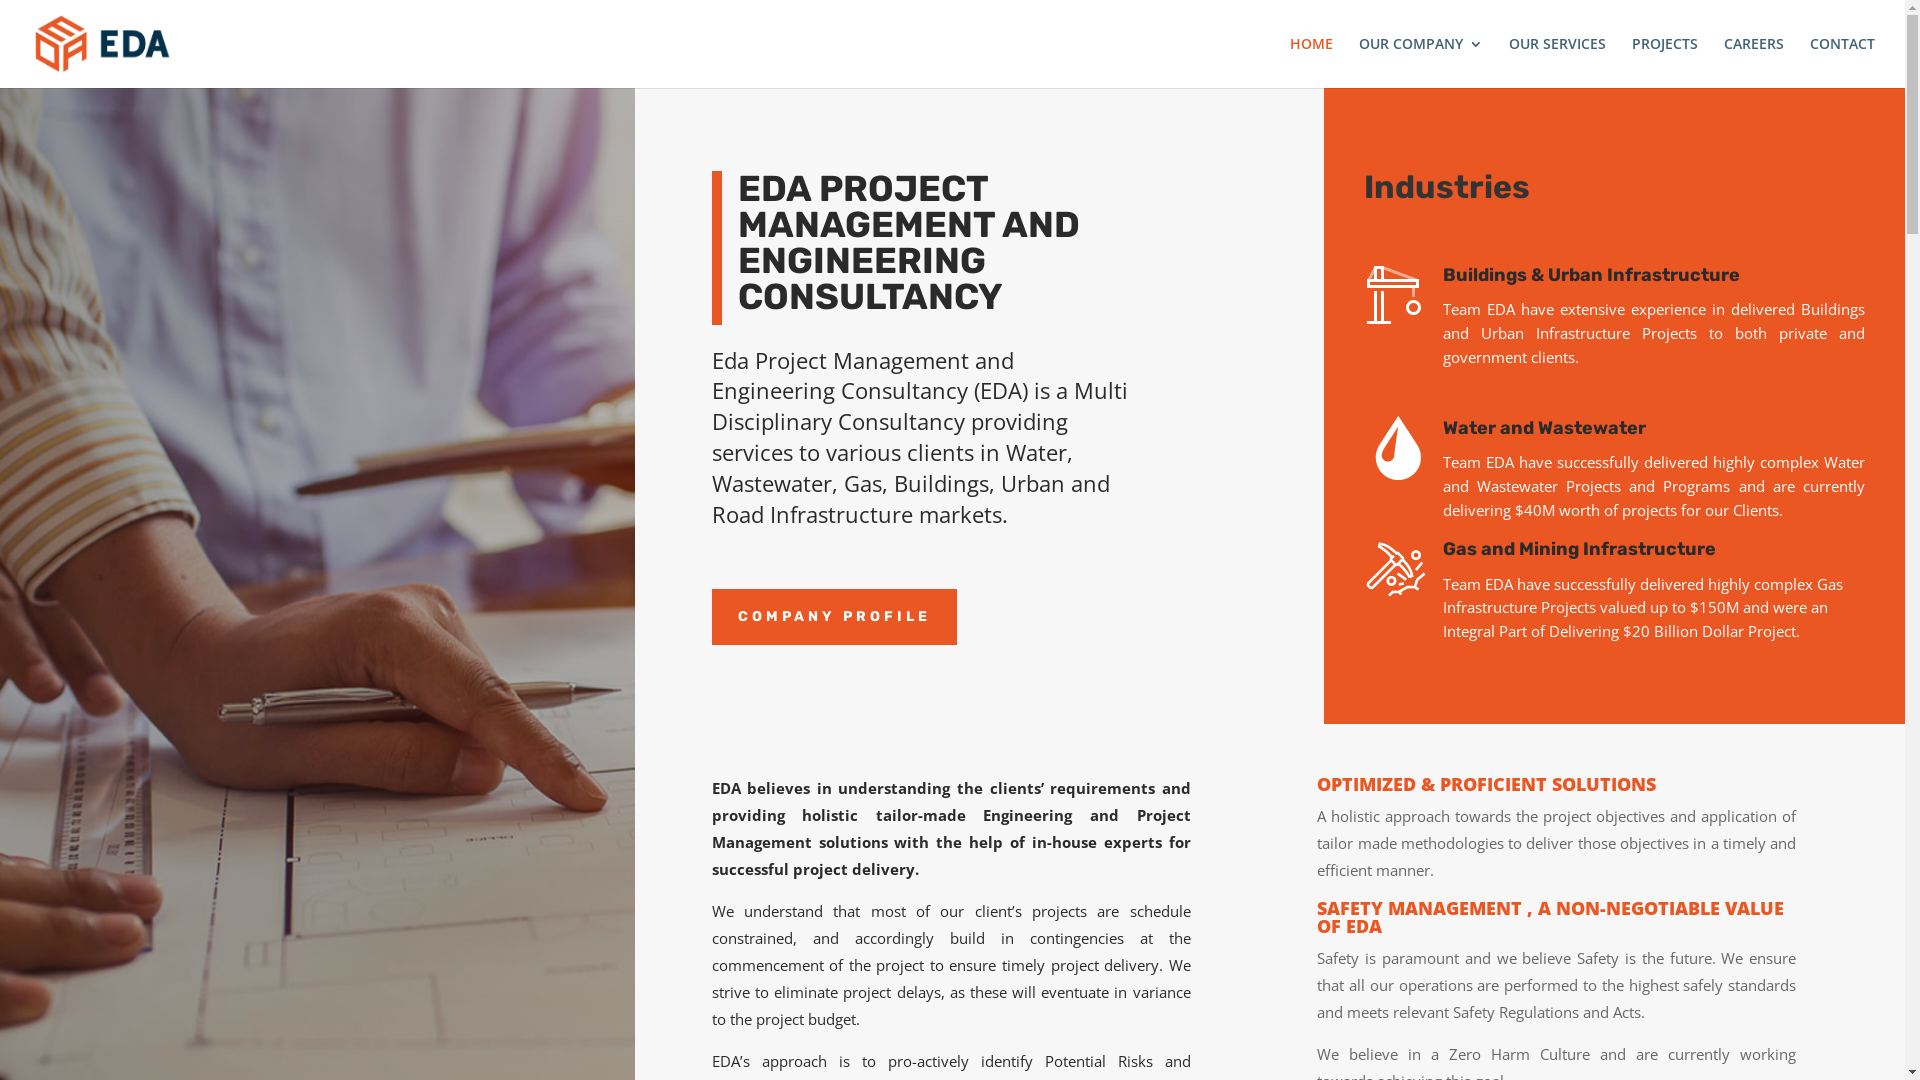 Image resolution: width=1920 pixels, height=1080 pixels. Describe the element at coordinates (834, 617) in the screenshot. I see `COMPANY PROFILE` at that location.